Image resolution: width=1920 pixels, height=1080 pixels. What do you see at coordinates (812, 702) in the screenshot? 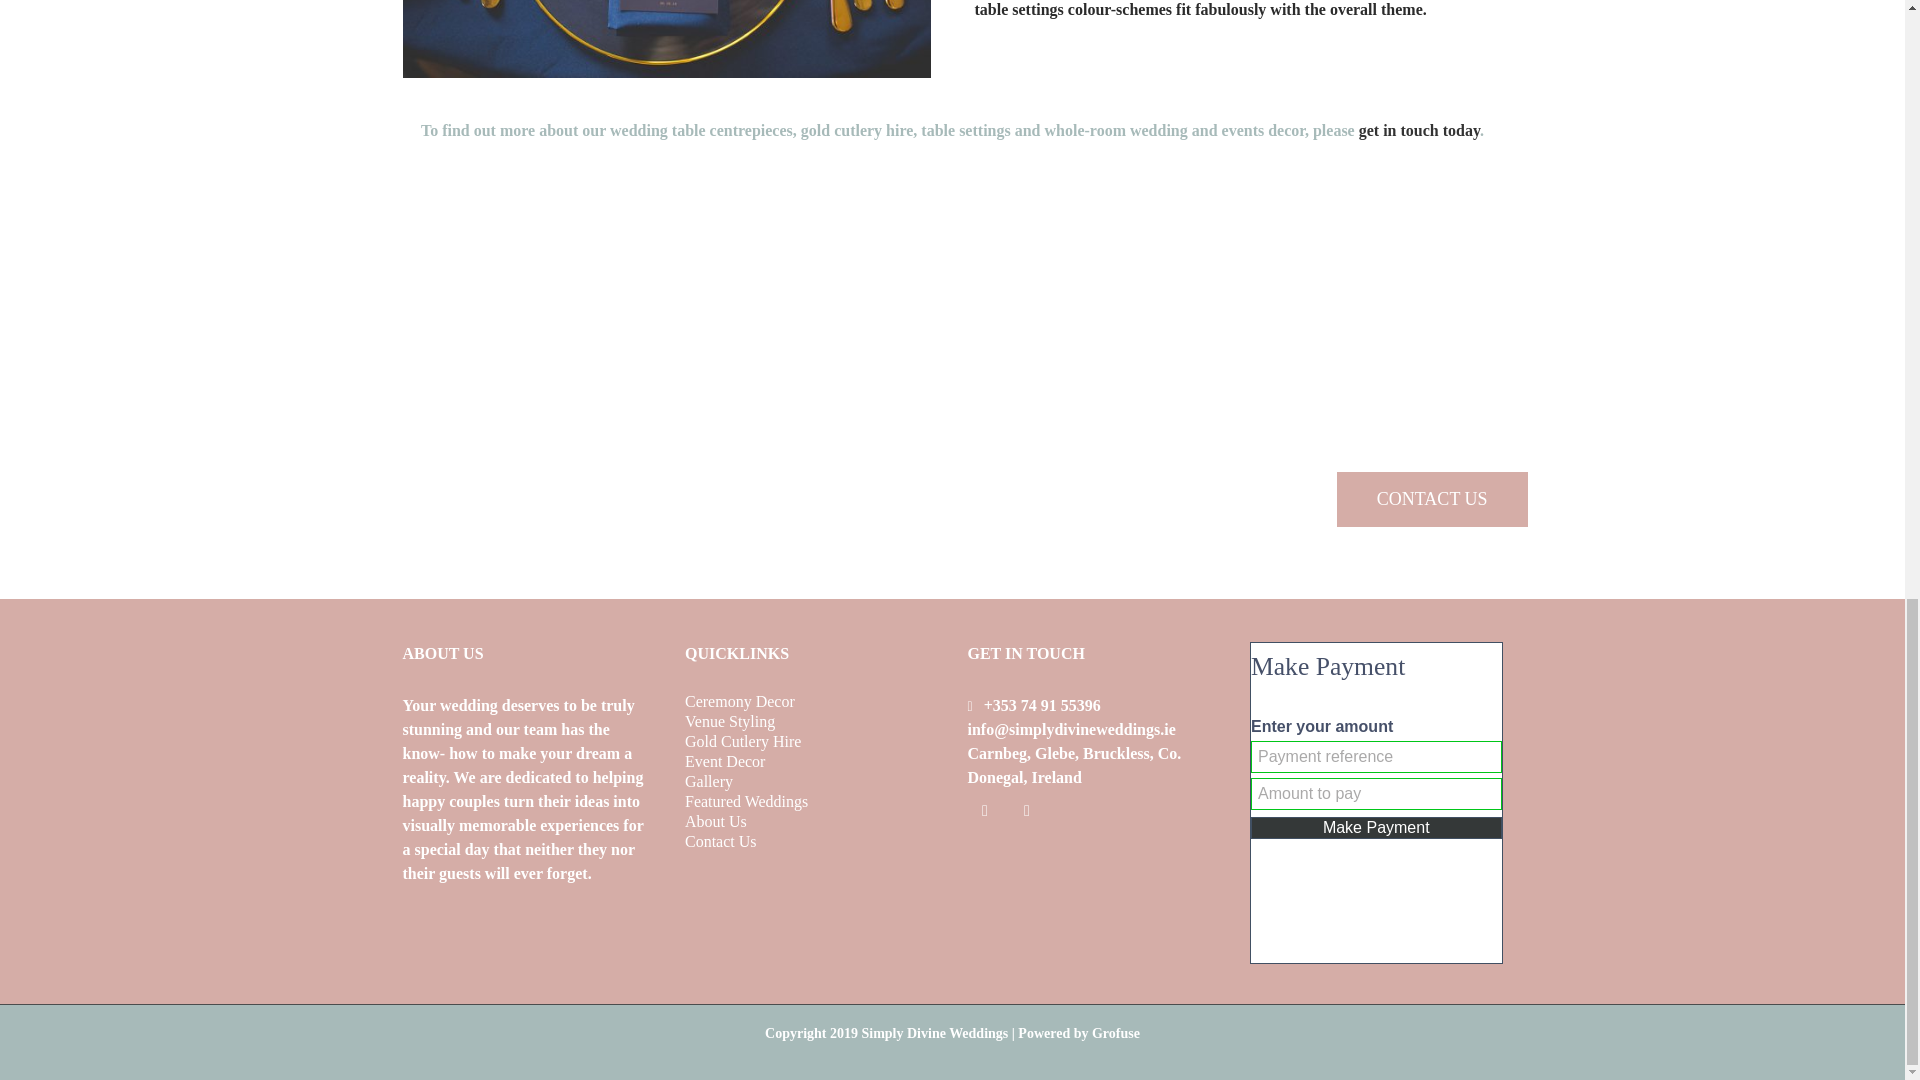
I see `Ceremony Decor` at bounding box center [812, 702].